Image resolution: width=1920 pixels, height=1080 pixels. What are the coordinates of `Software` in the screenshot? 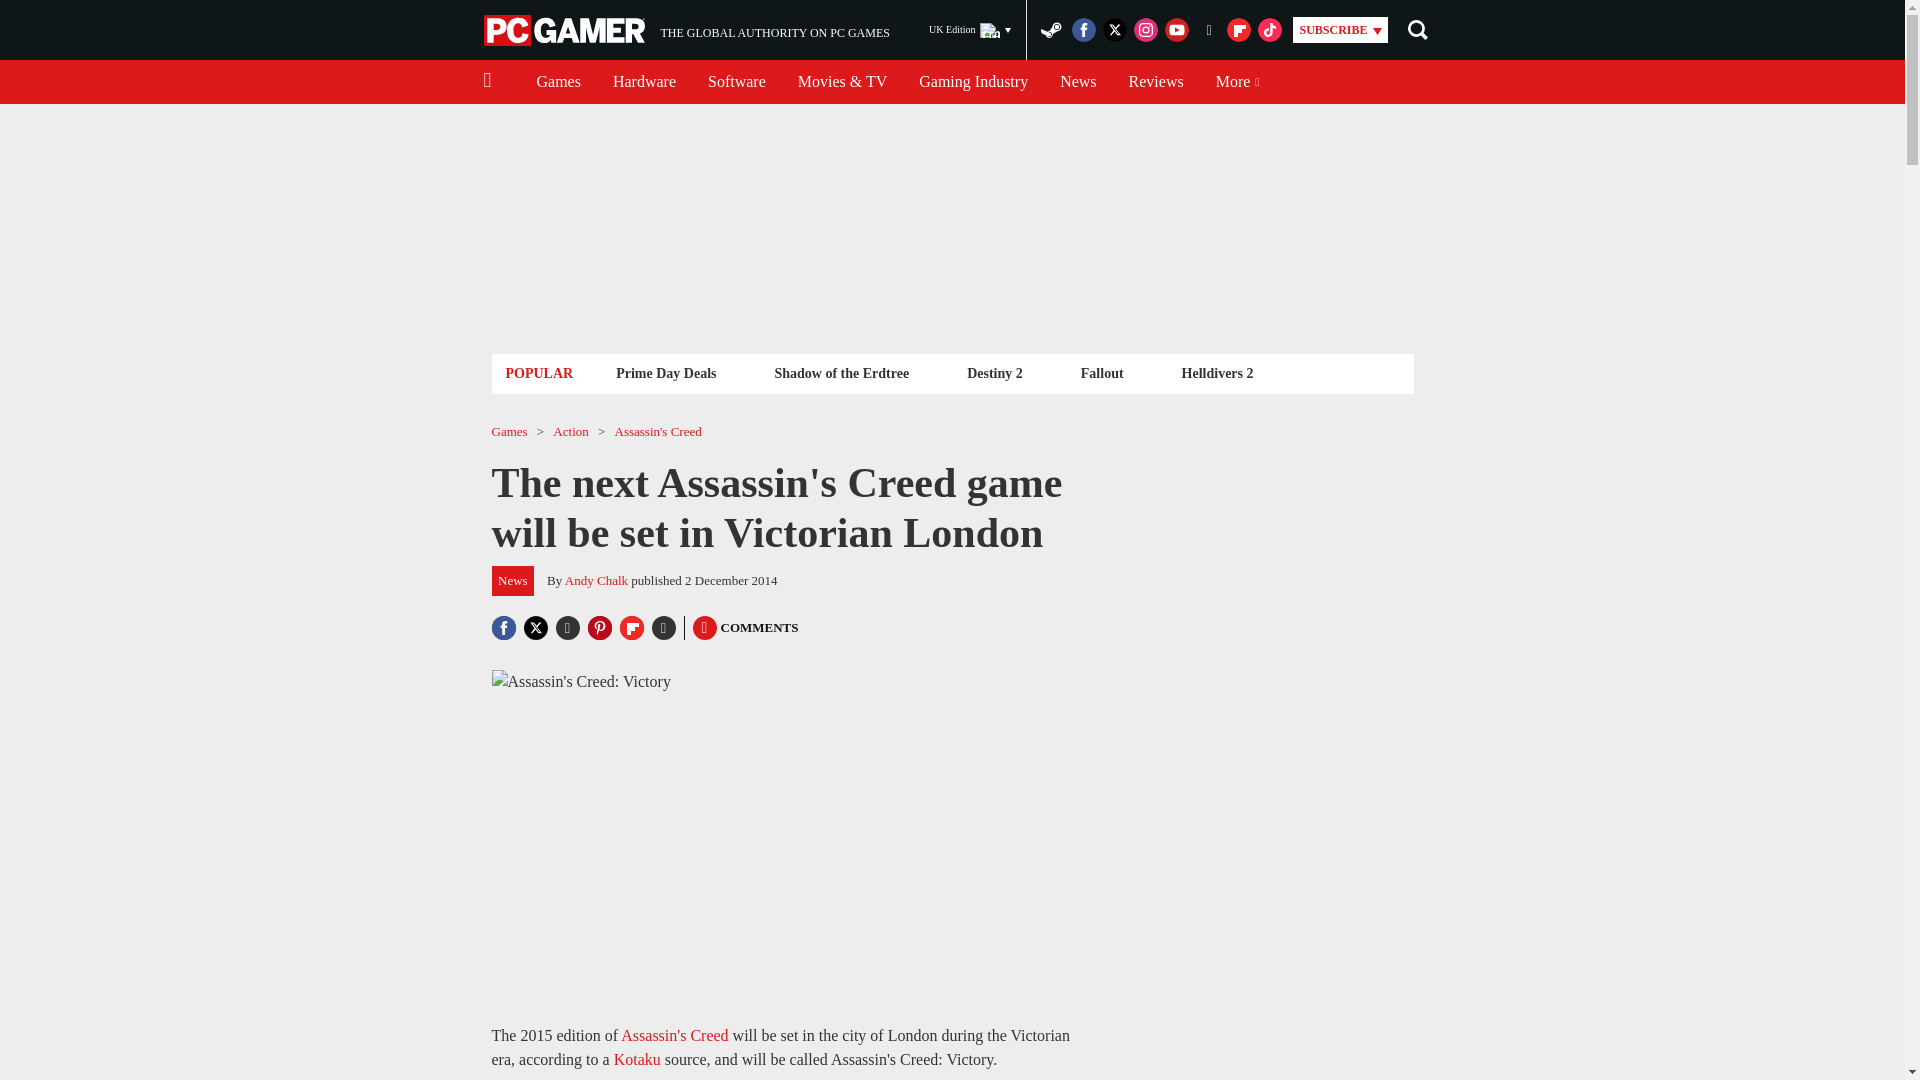 It's located at (840, 372).